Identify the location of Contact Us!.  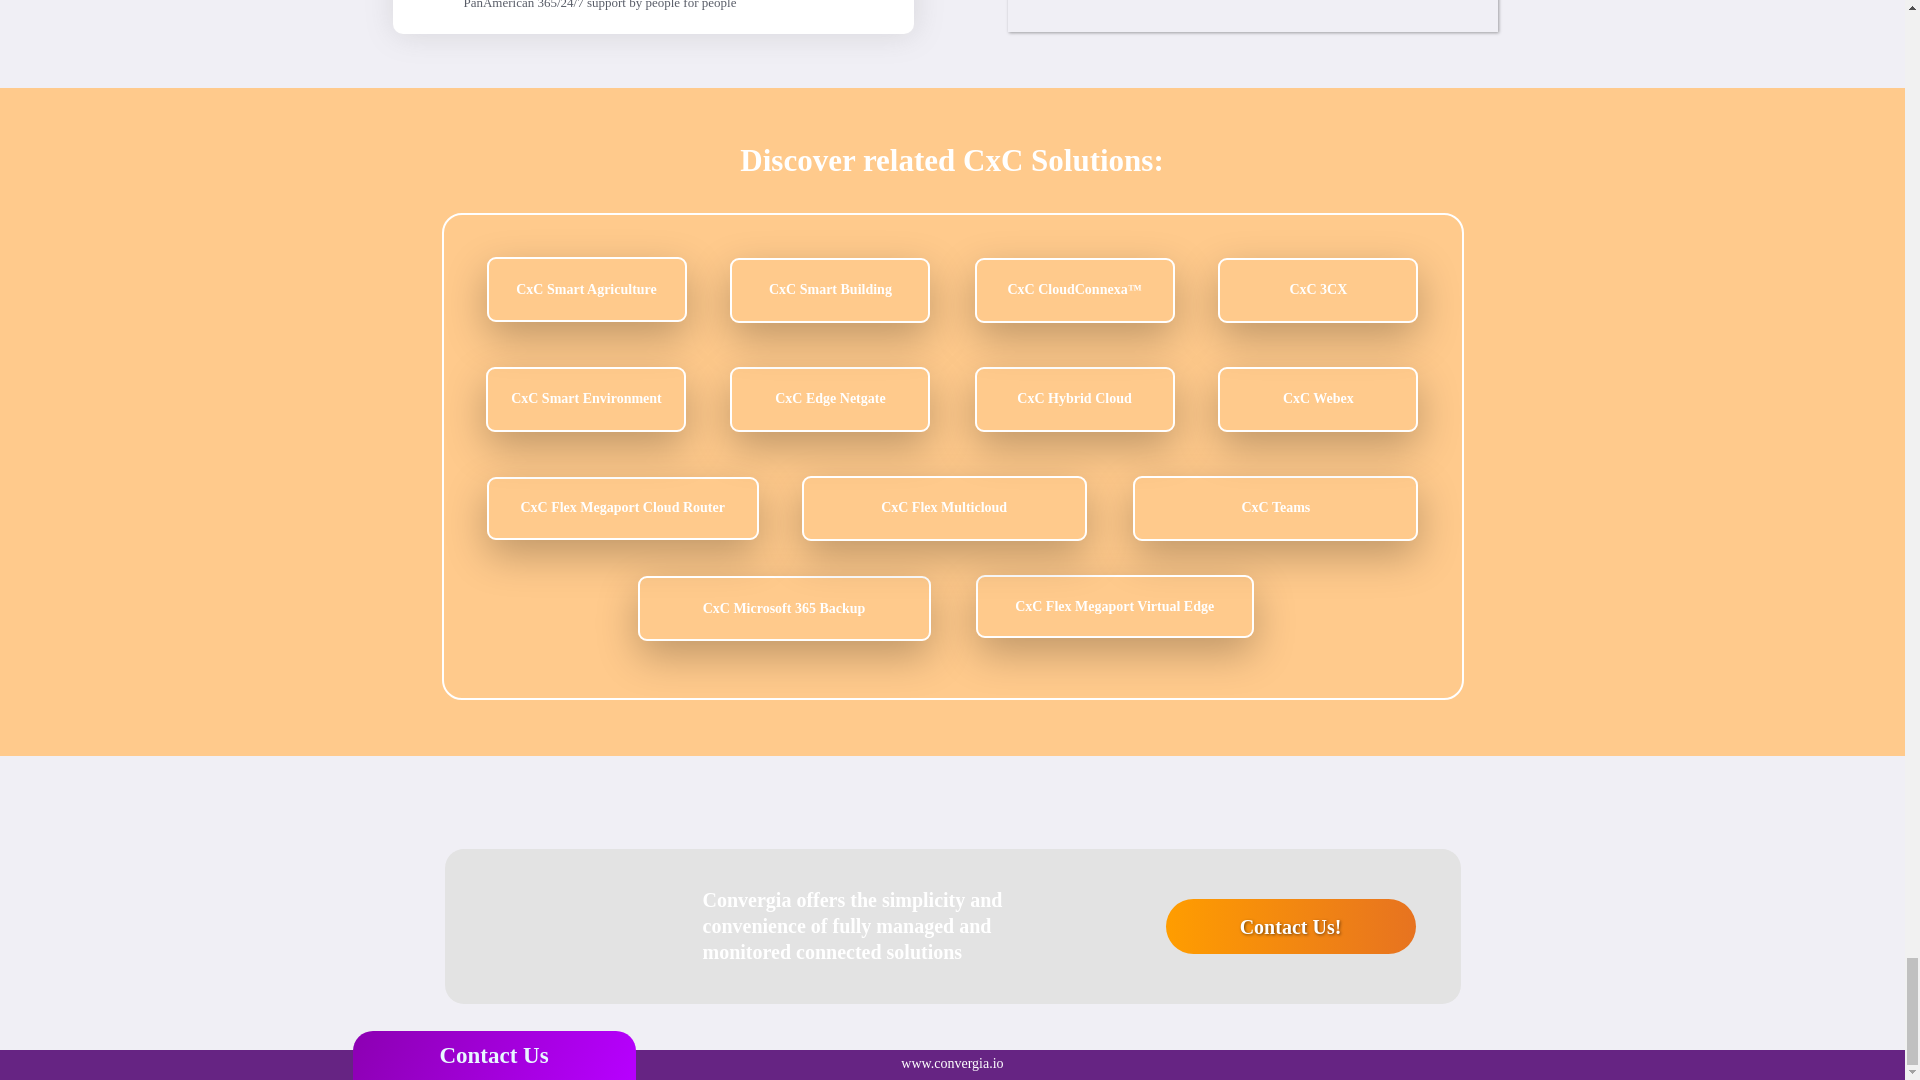
(1290, 926).